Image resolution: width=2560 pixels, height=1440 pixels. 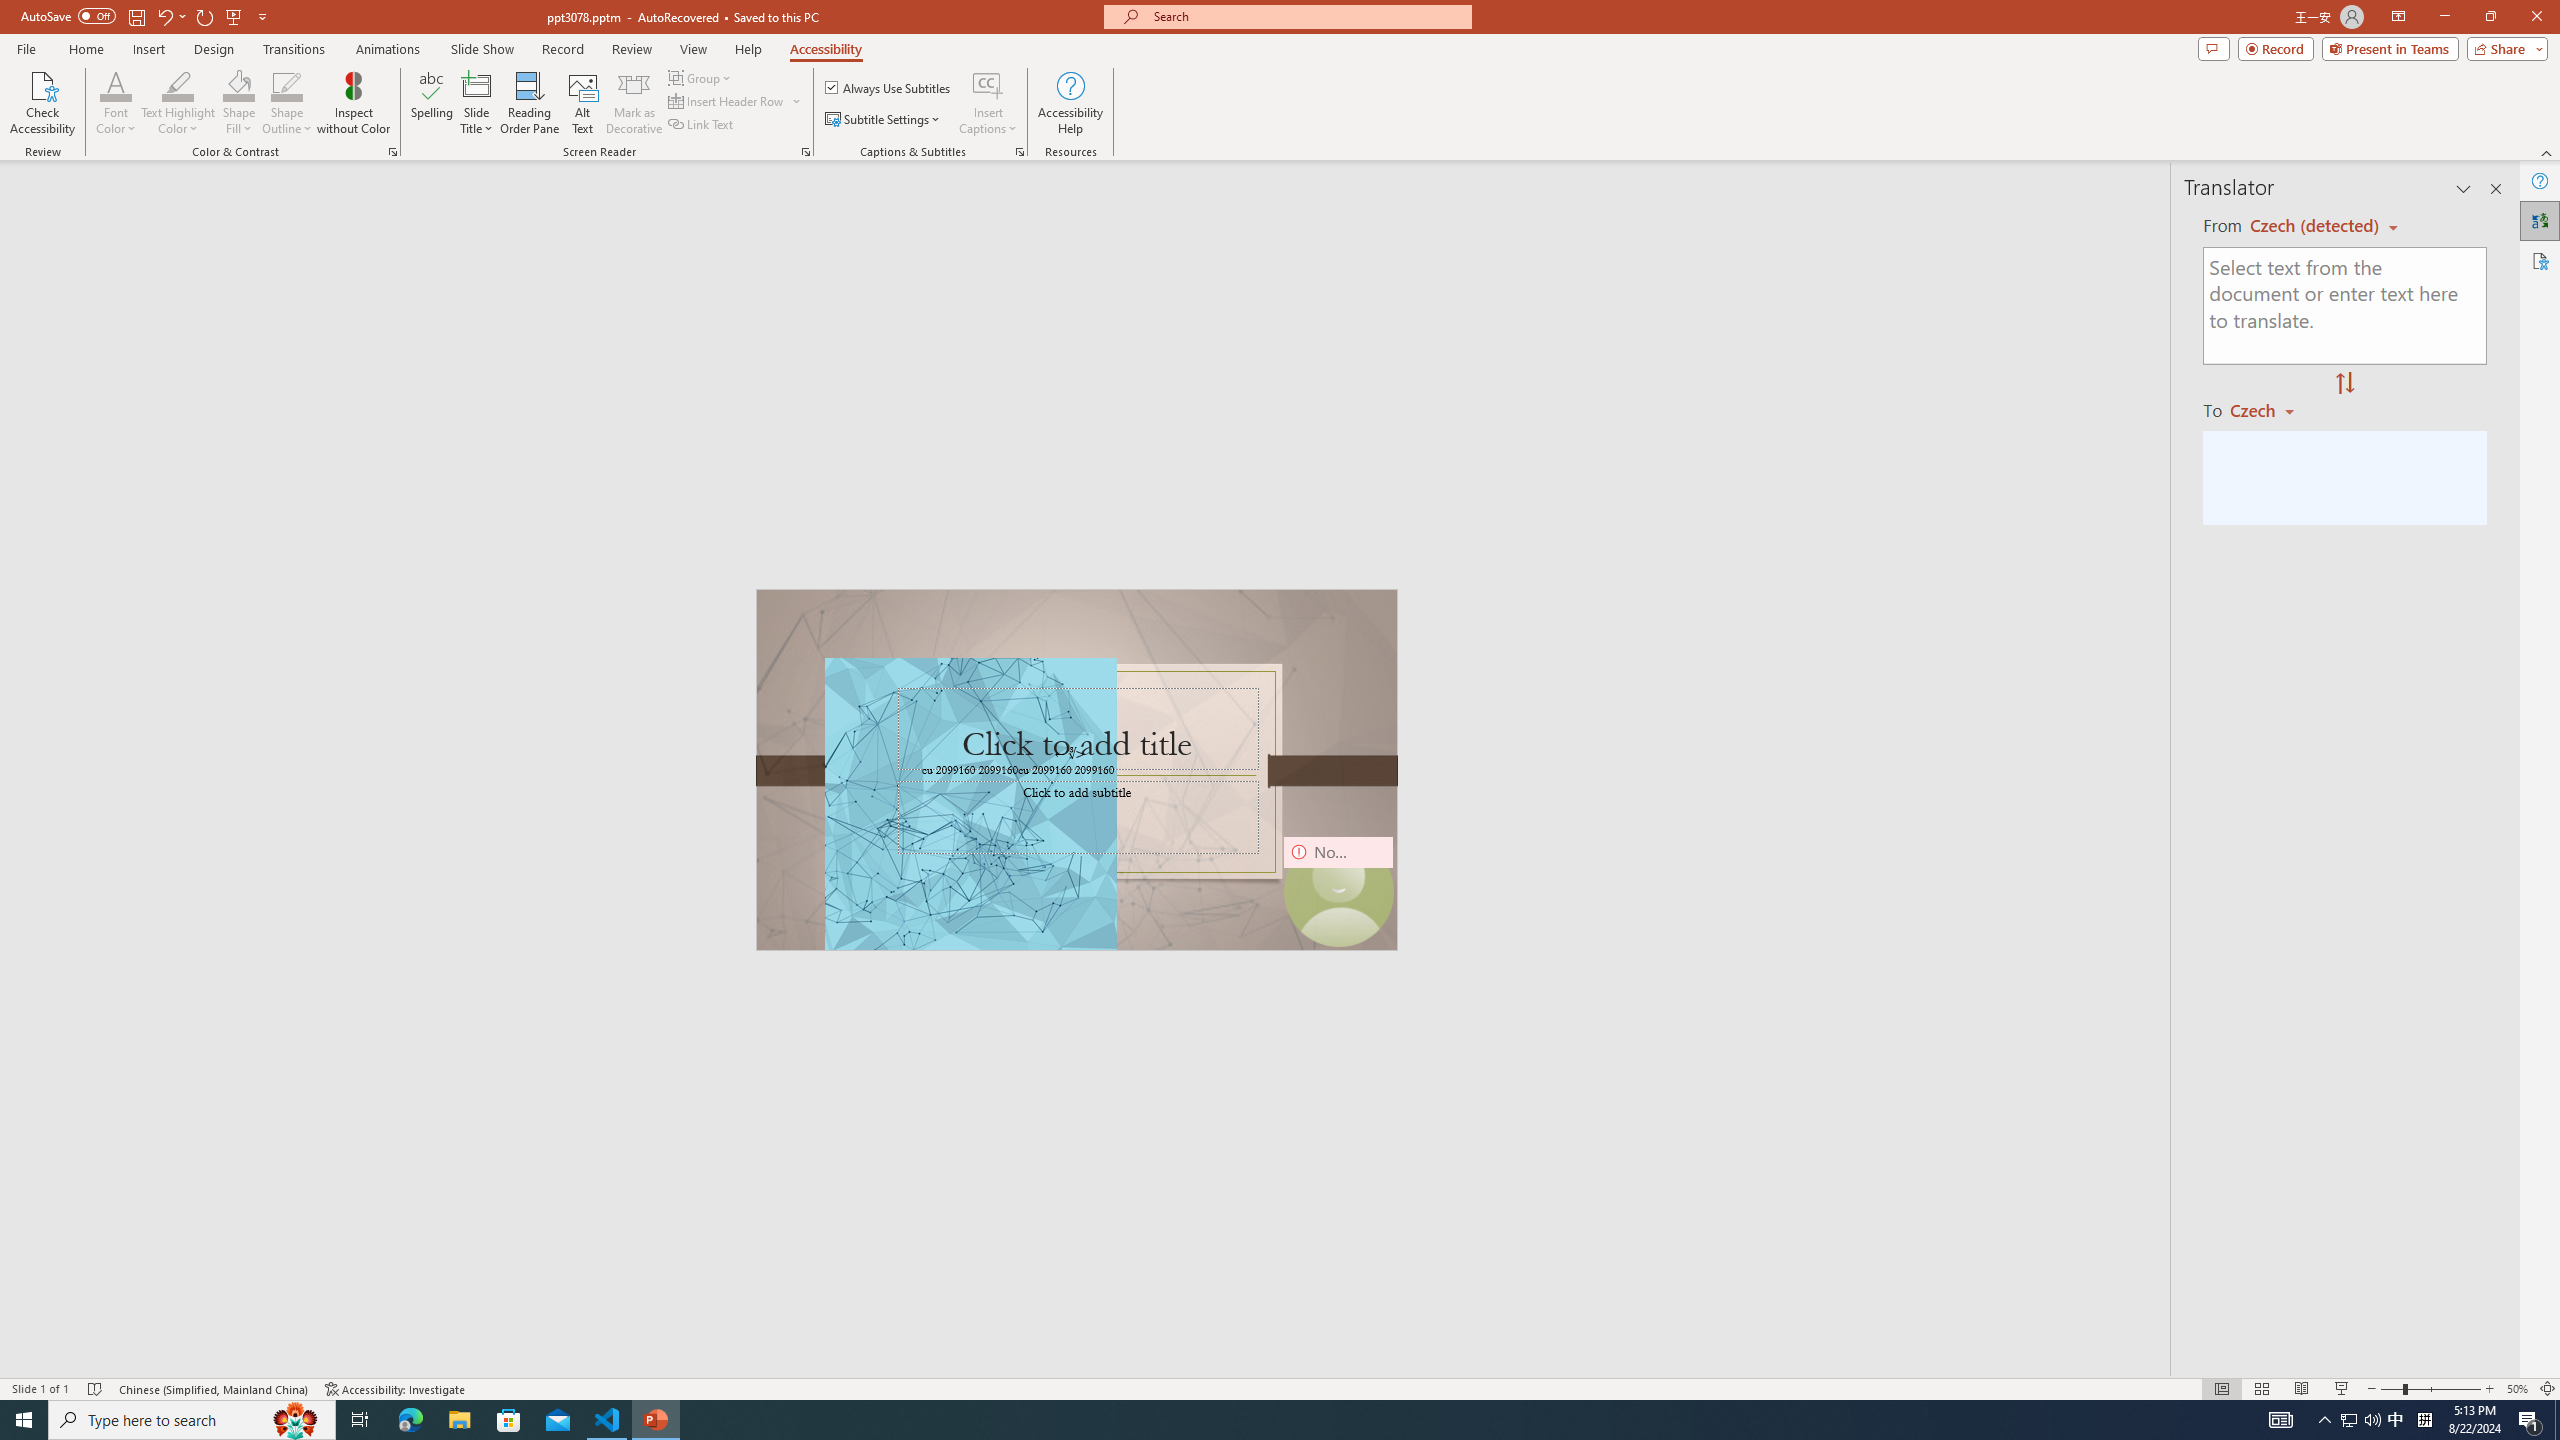 I want to click on Czech (detected), so click(x=2316, y=226).